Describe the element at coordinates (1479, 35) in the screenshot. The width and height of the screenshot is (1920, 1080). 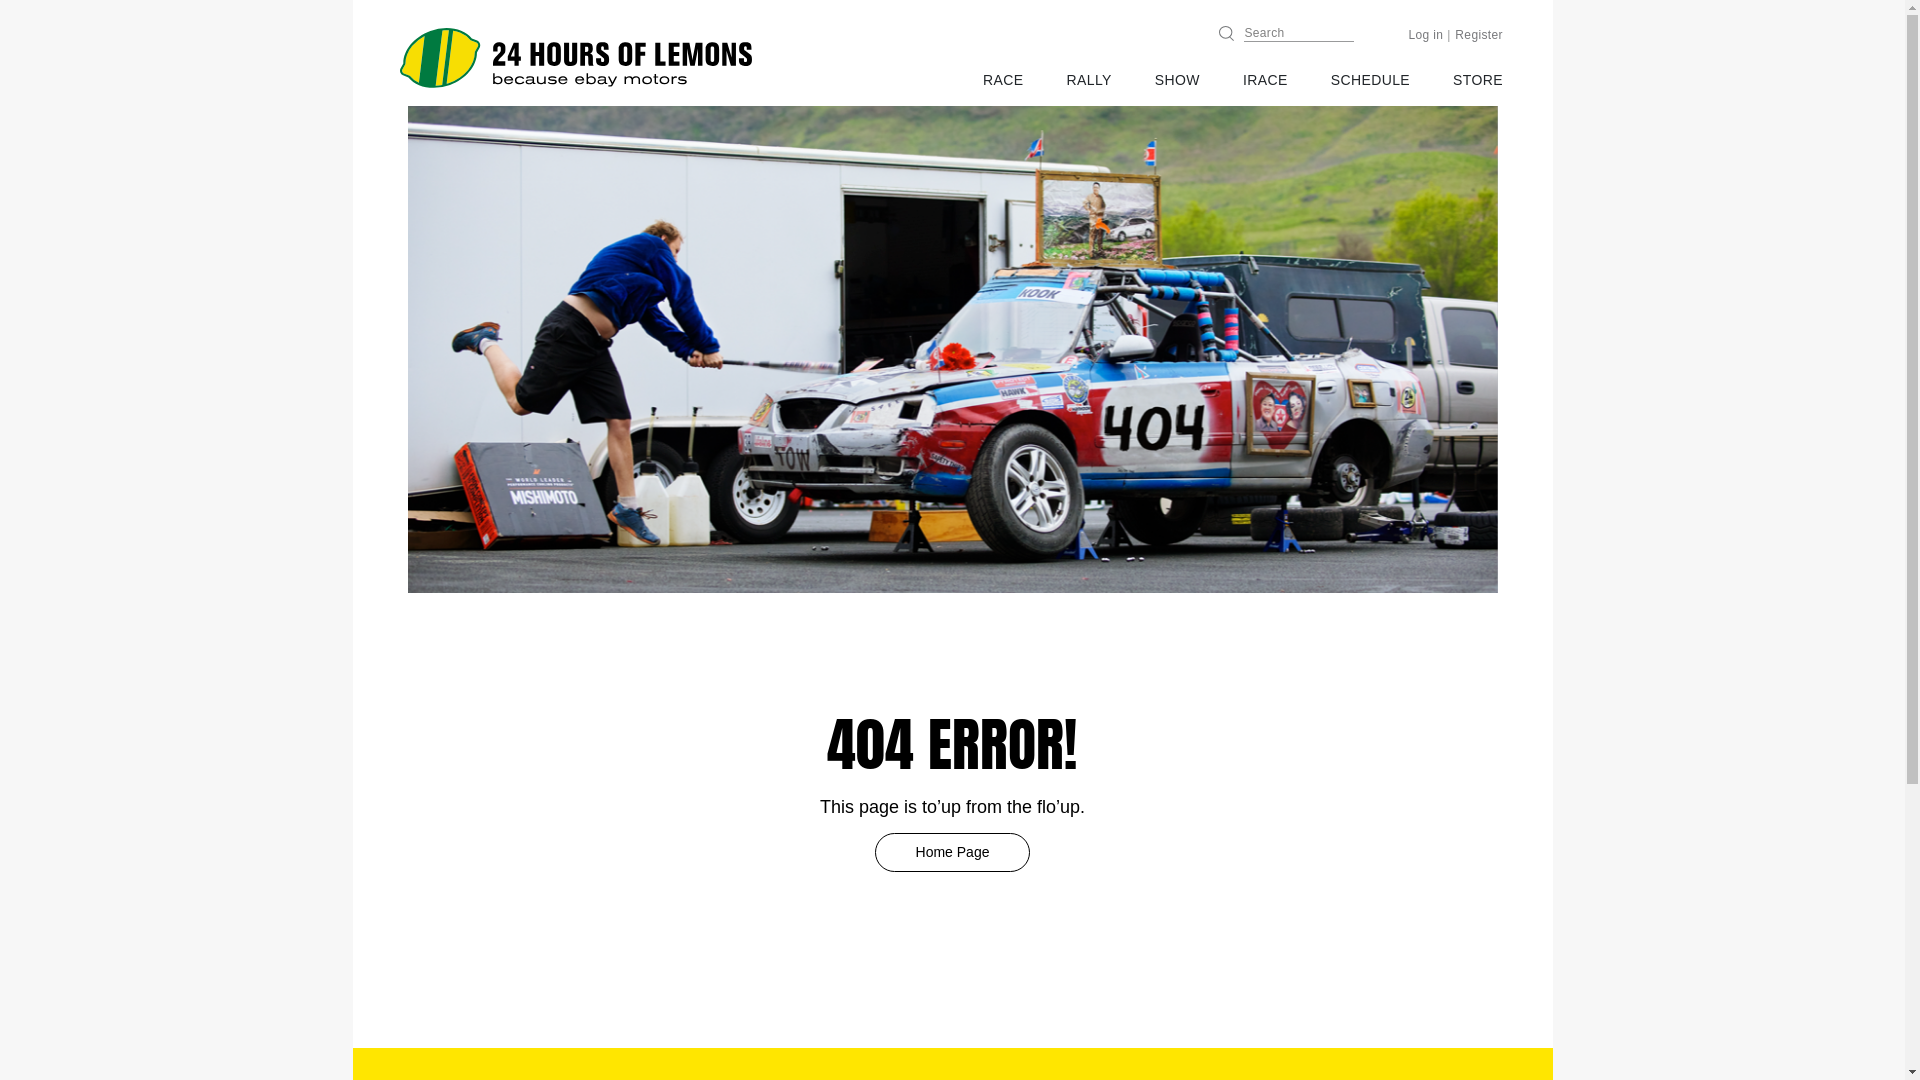
I see `Register` at that location.